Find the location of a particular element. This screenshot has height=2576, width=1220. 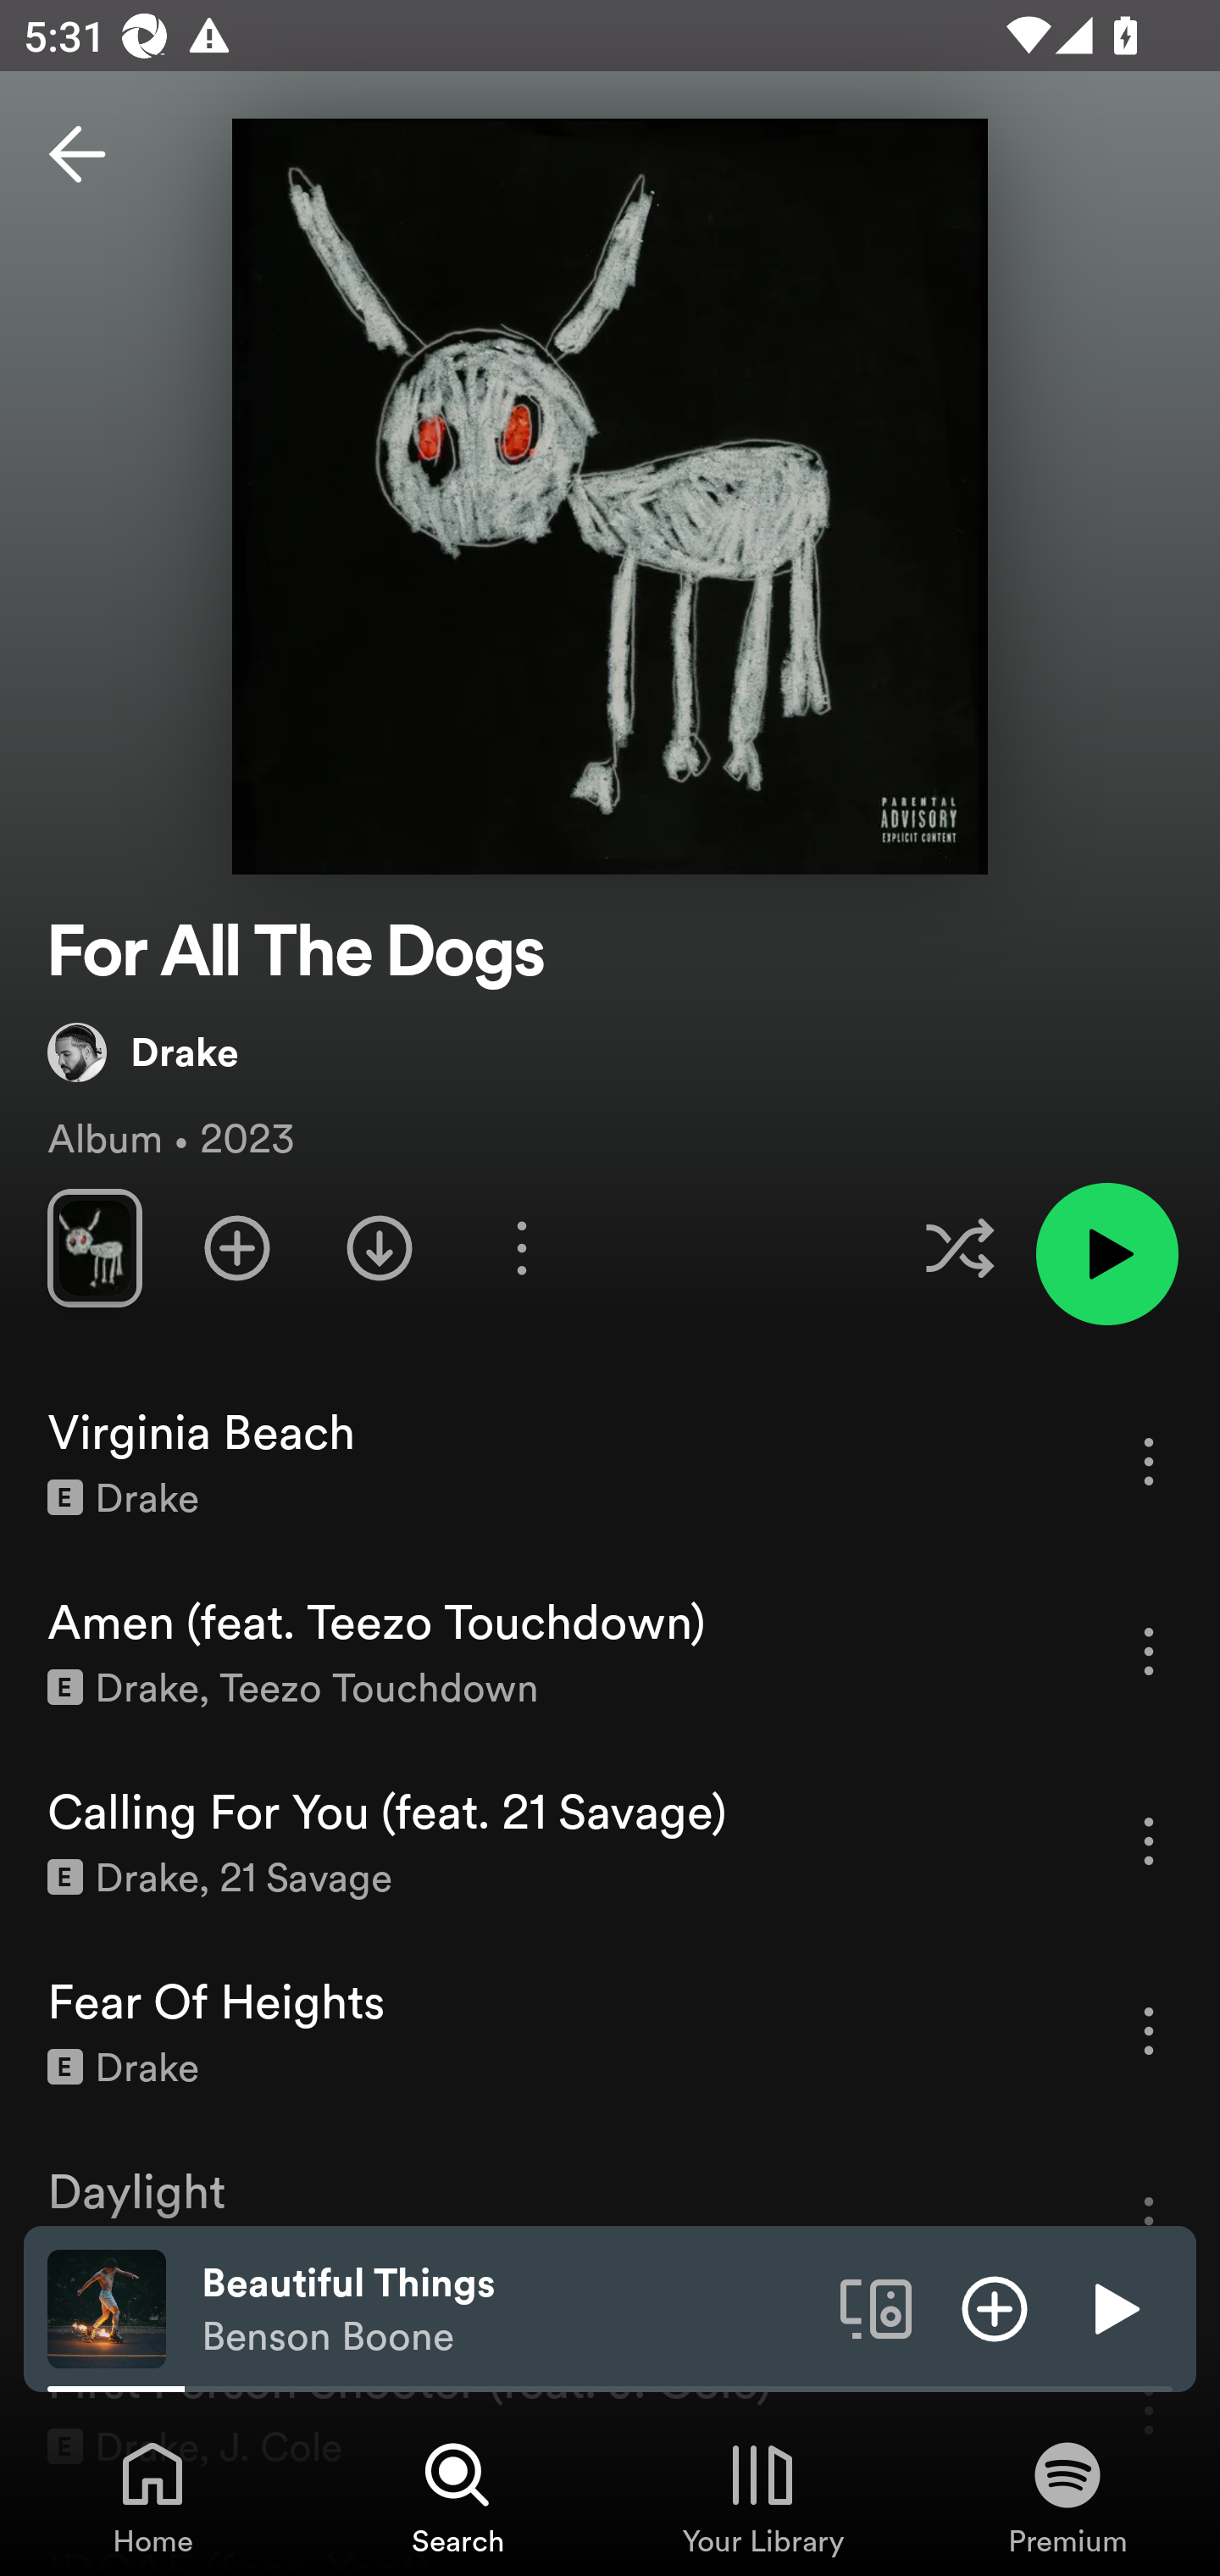

More options for playlist For All The Dogs is located at coordinates (521, 1247).